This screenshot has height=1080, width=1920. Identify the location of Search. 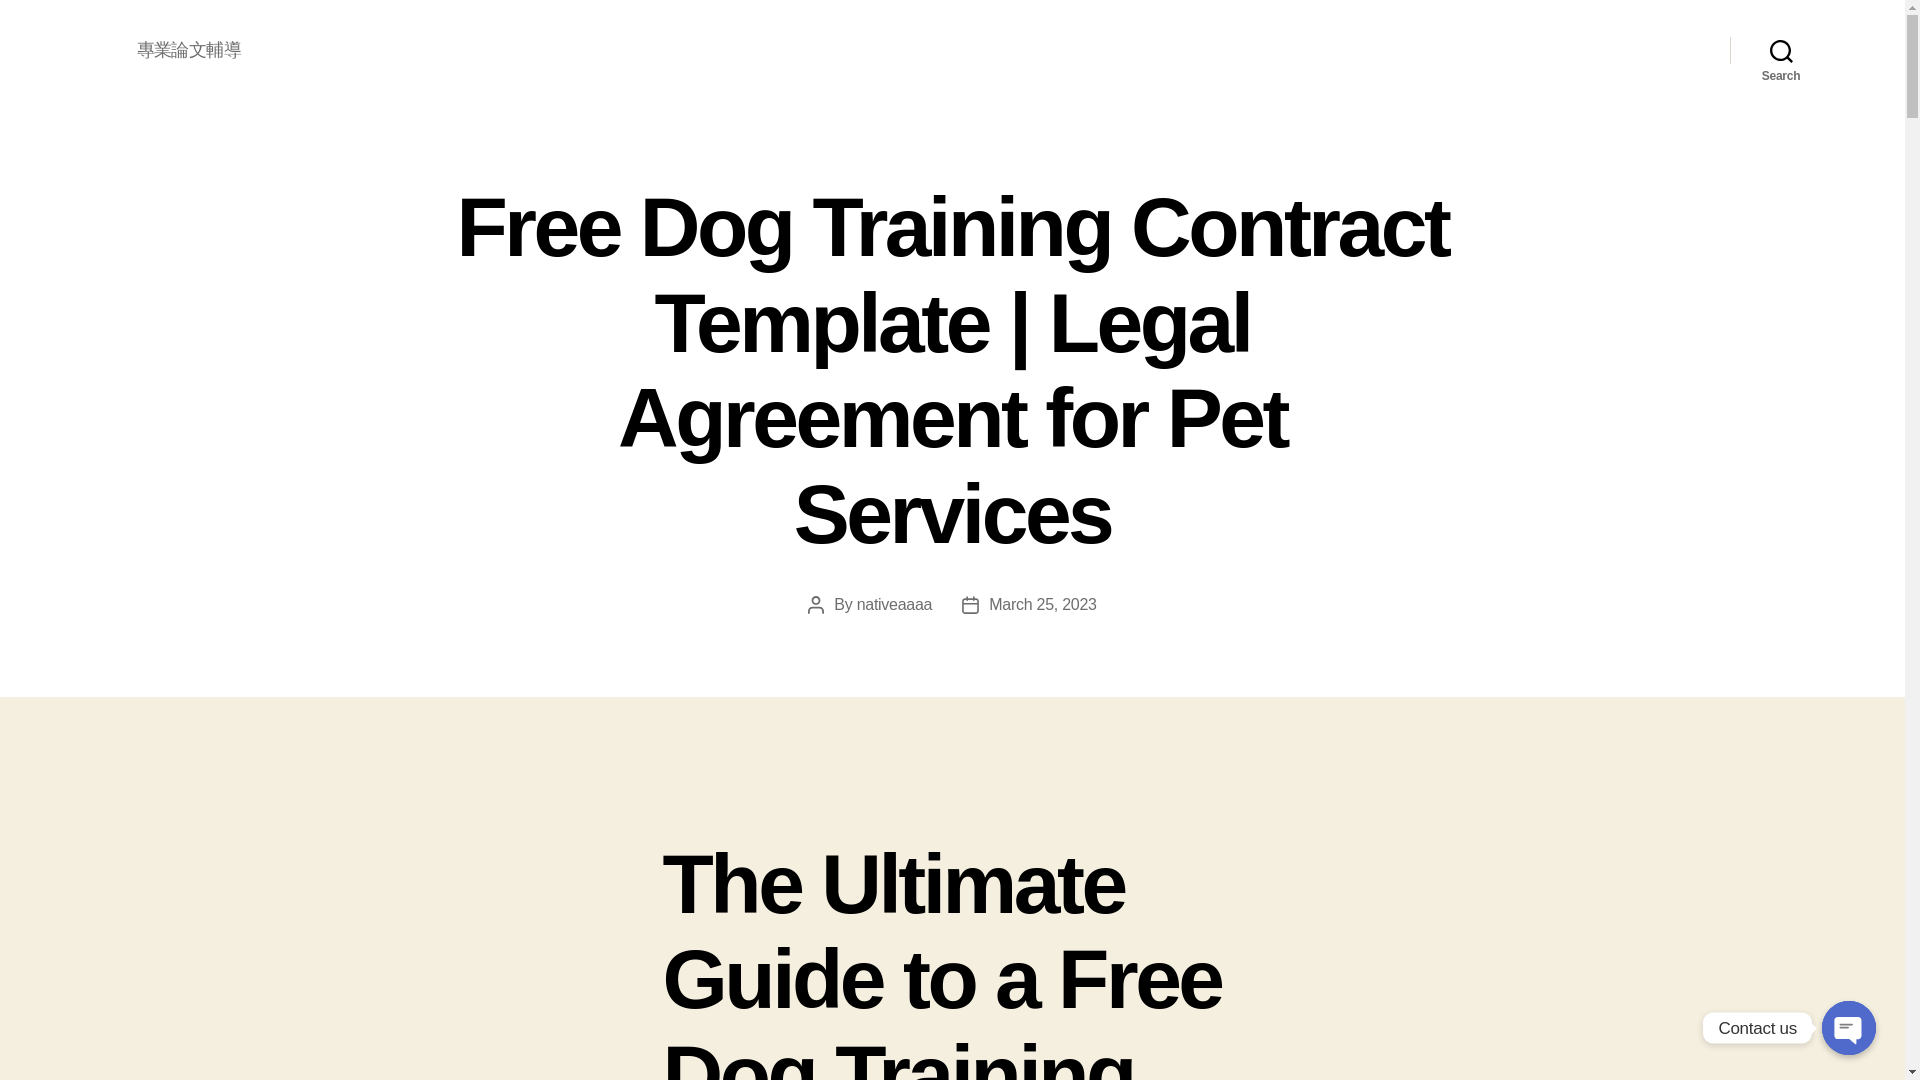
(1781, 50).